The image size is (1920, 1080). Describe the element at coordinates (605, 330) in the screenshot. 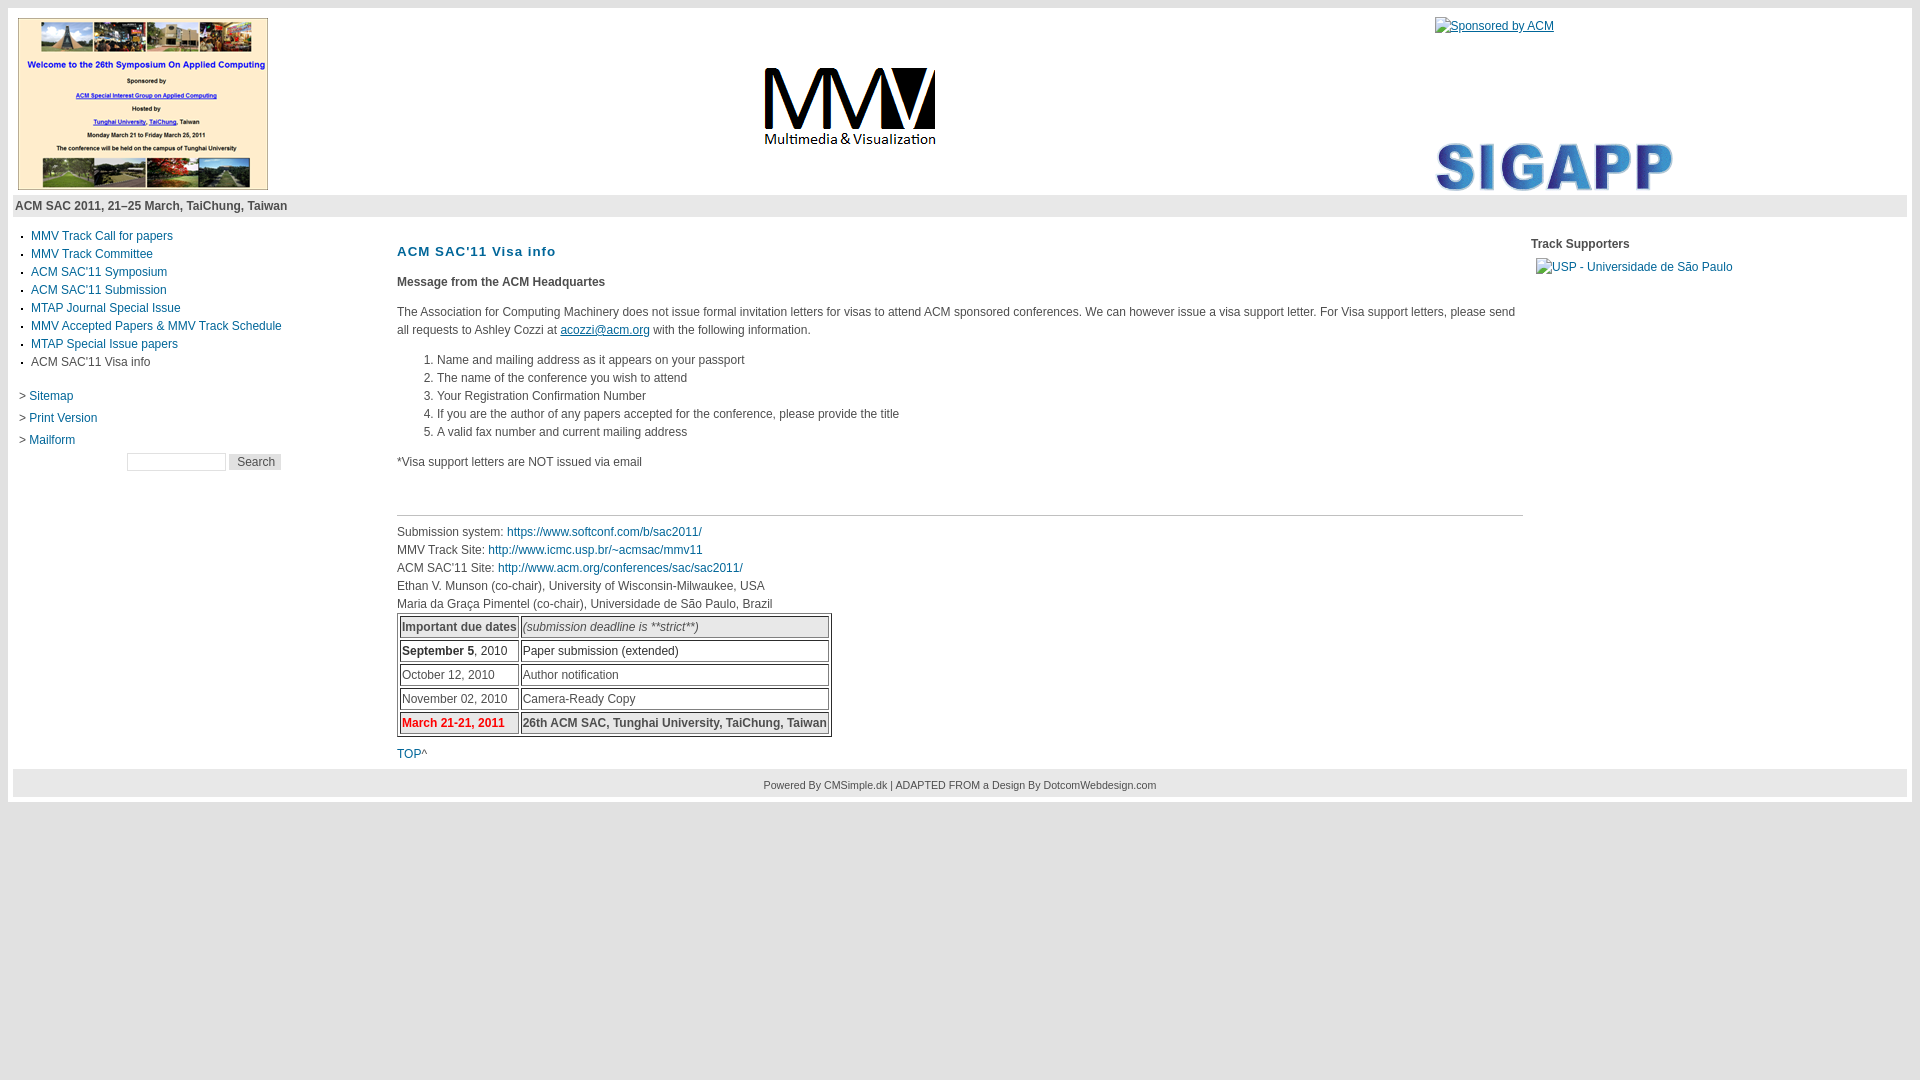

I see `acozzi@acm.org` at that location.